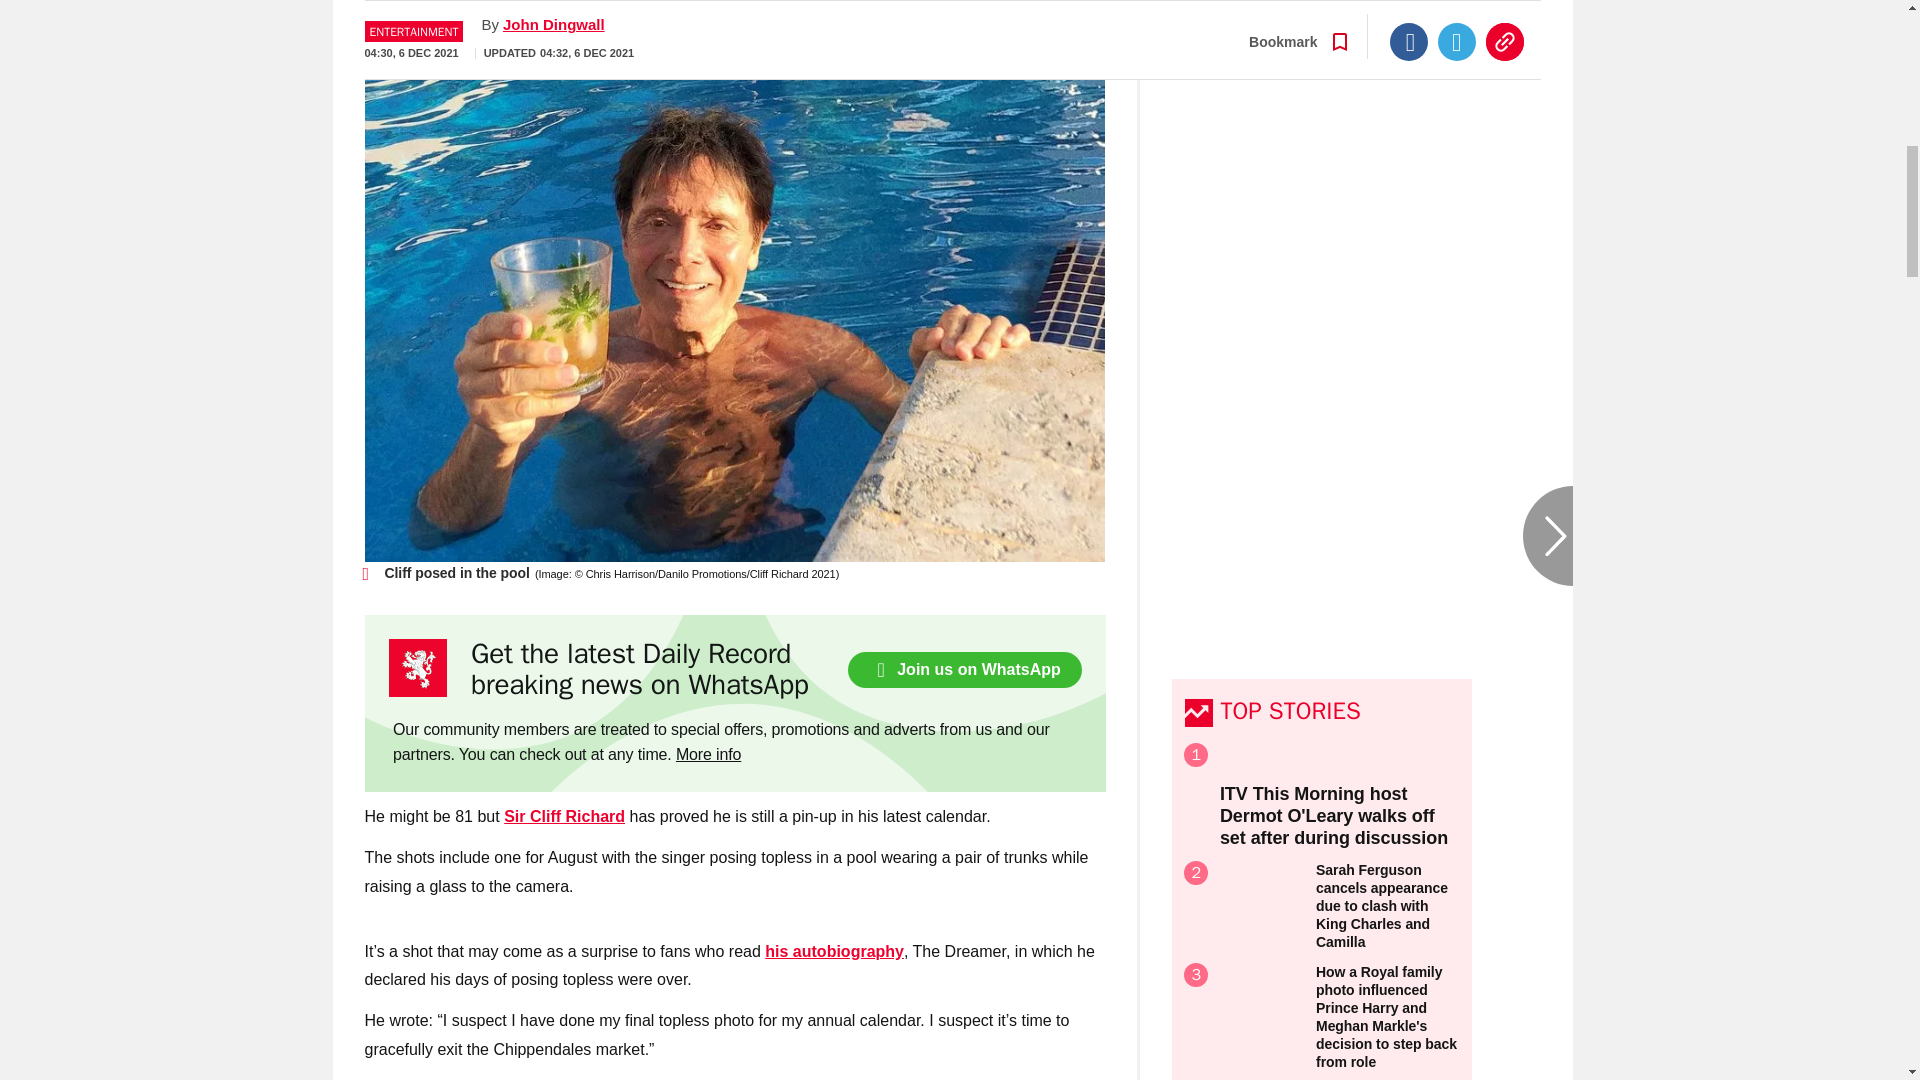 The height and width of the screenshot is (1080, 1920). I want to click on Facebook, so click(1409, 14).